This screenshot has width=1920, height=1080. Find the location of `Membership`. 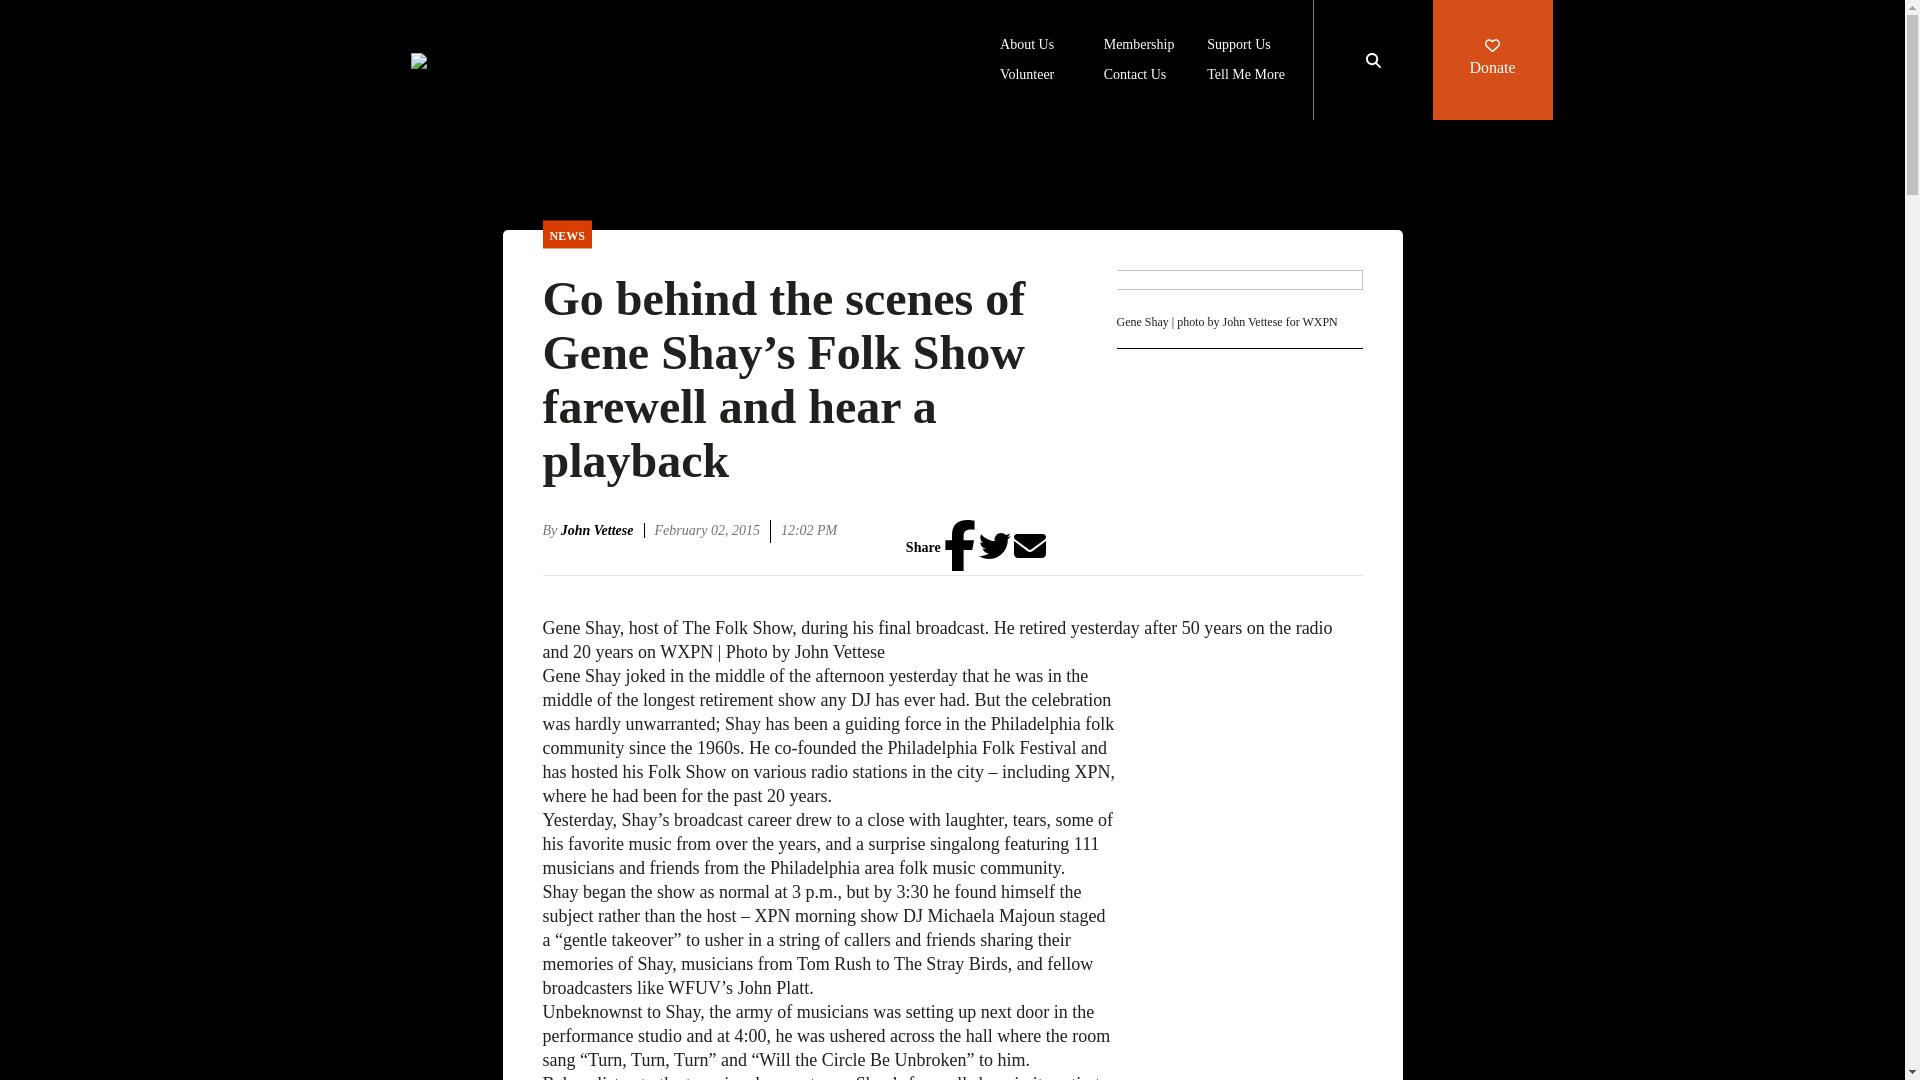

Membership is located at coordinates (1140, 46).